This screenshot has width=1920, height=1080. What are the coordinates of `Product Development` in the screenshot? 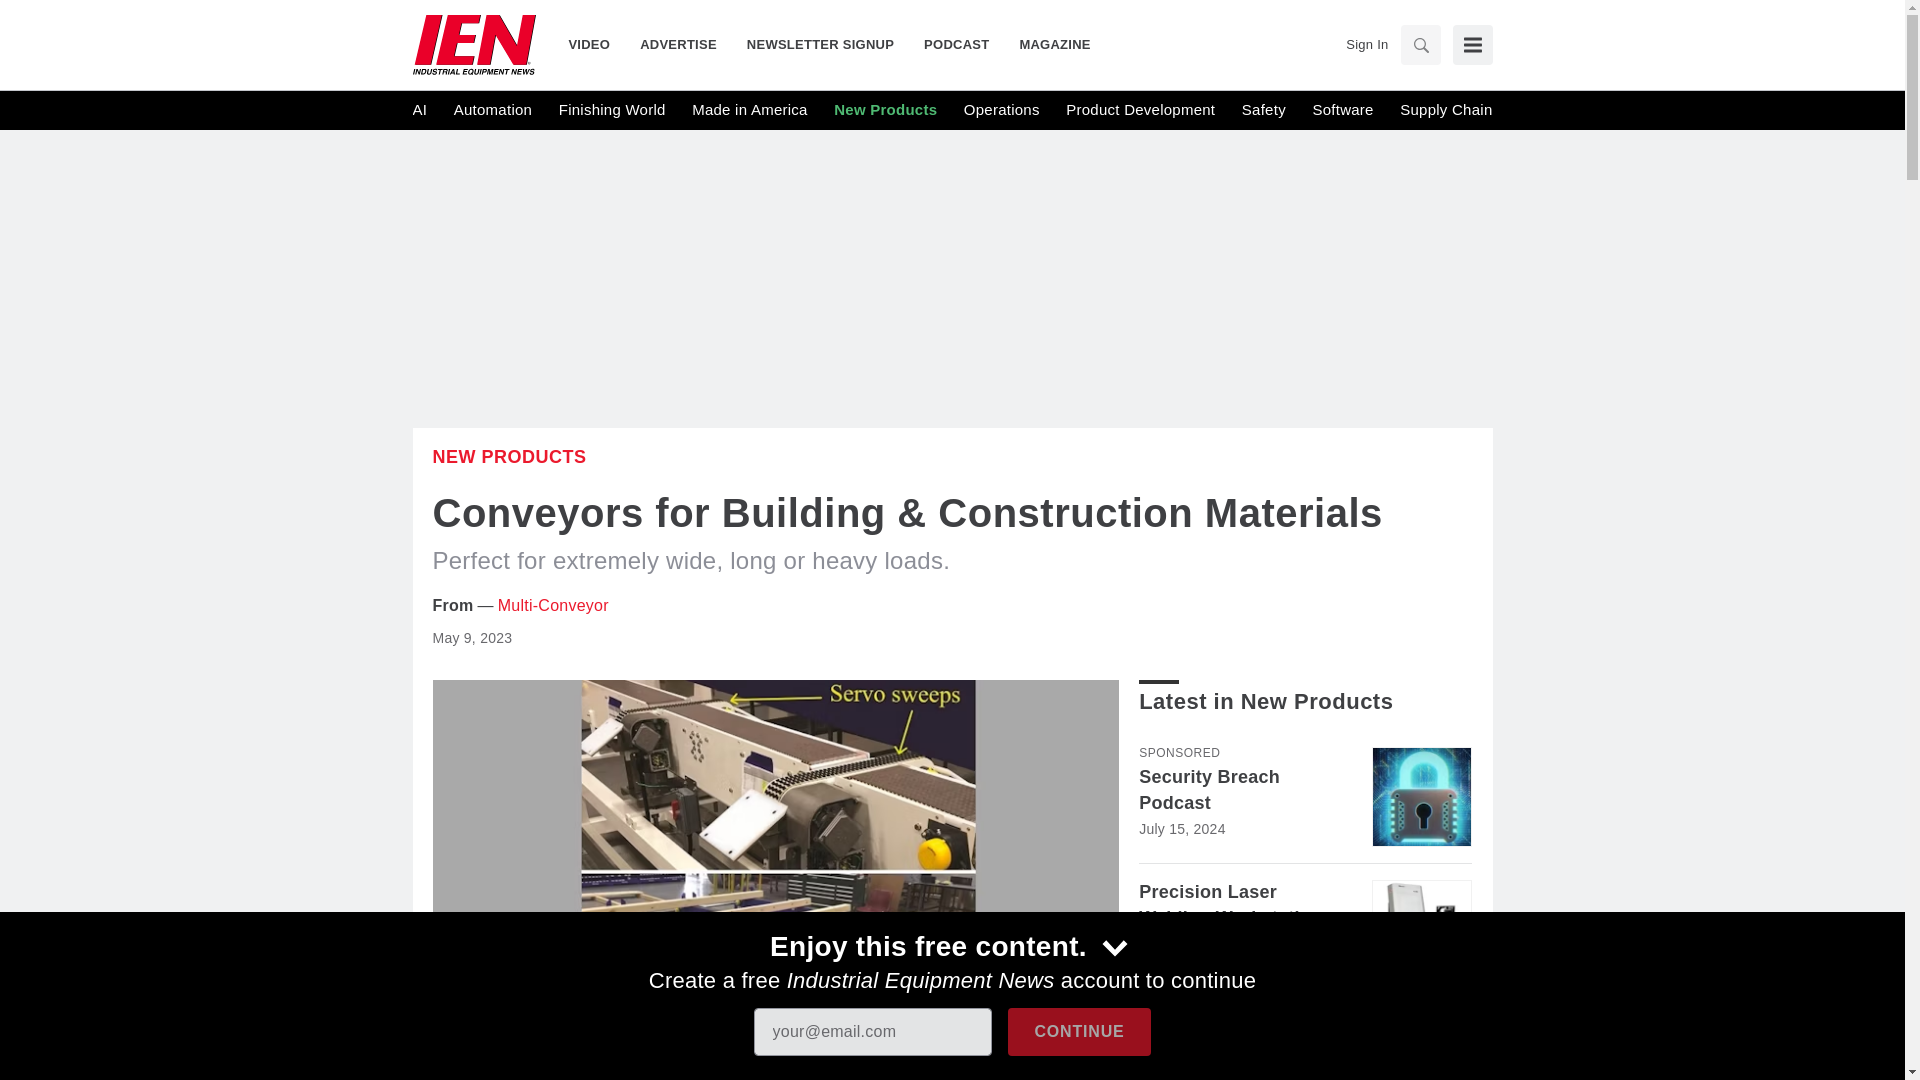 It's located at (1140, 110).